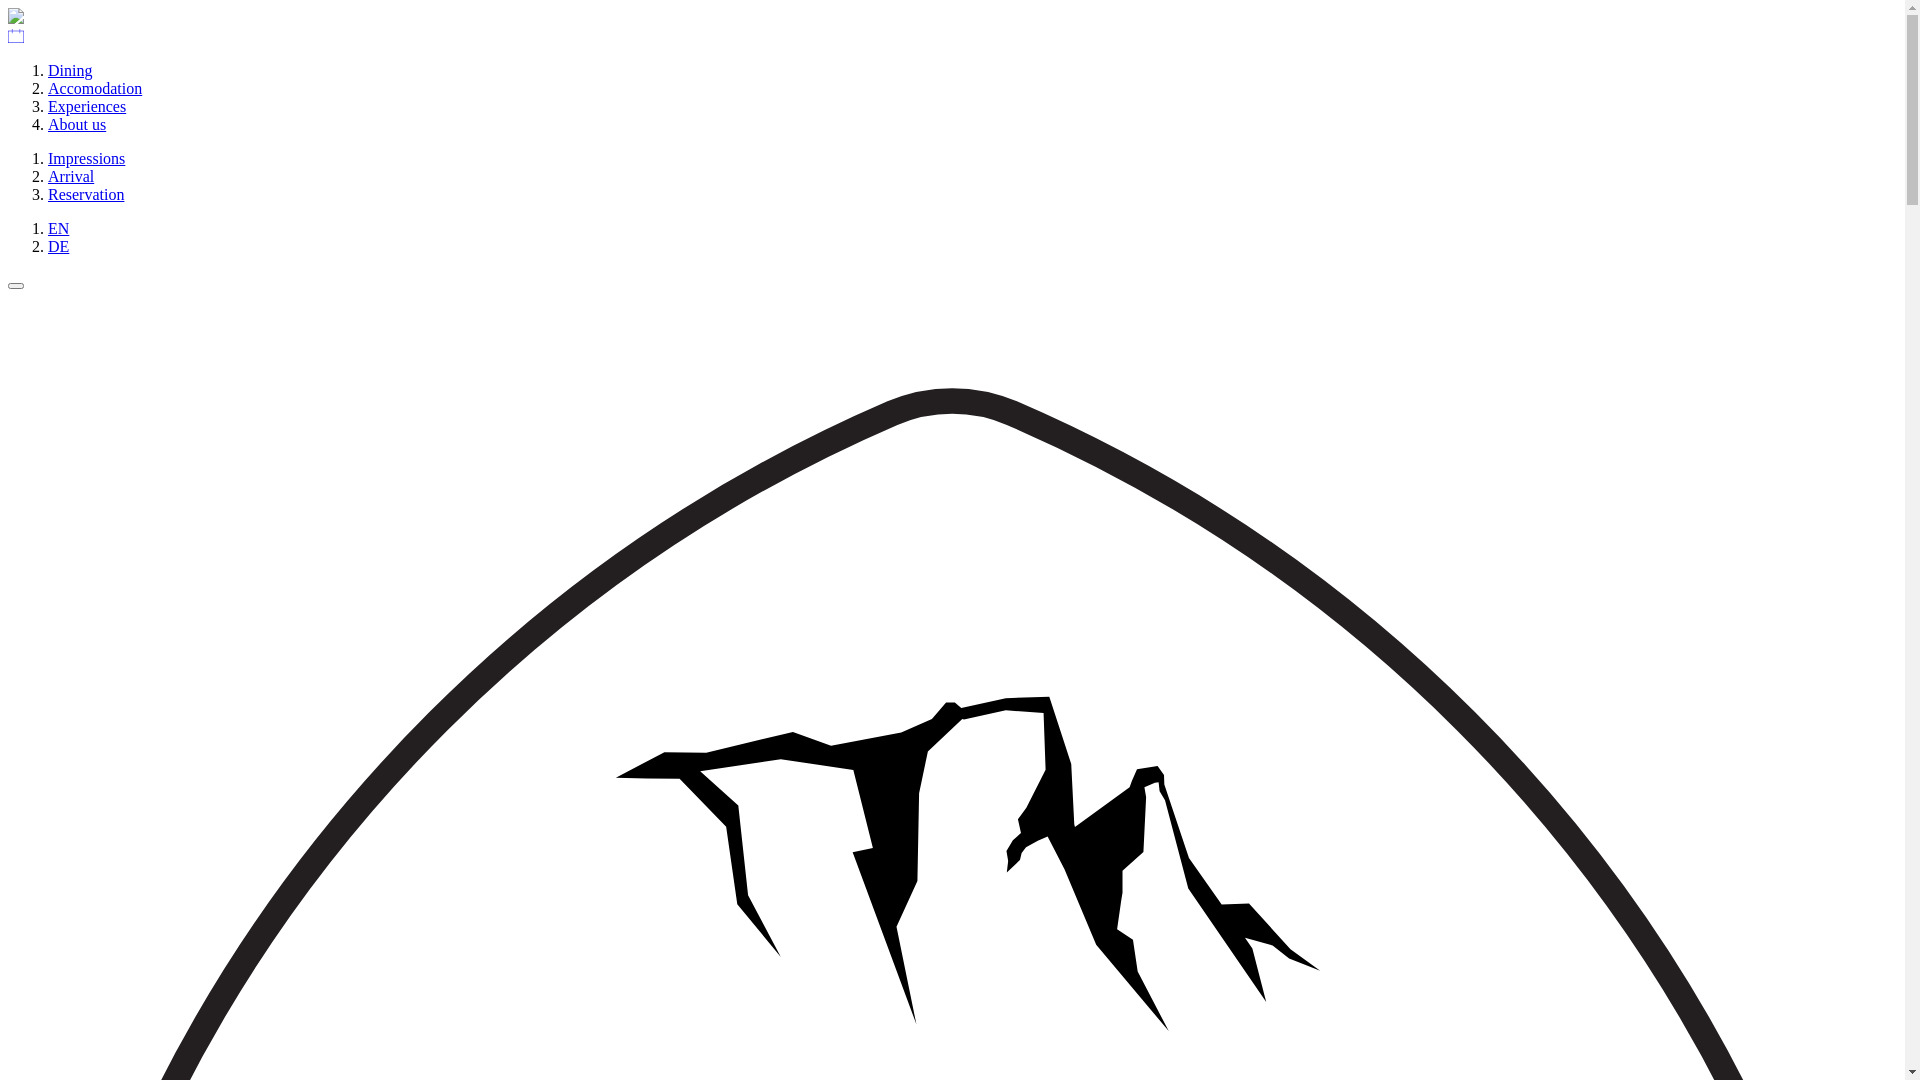 This screenshot has height=1080, width=1920. What do you see at coordinates (70, 70) in the screenshot?
I see `Dining` at bounding box center [70, 70].